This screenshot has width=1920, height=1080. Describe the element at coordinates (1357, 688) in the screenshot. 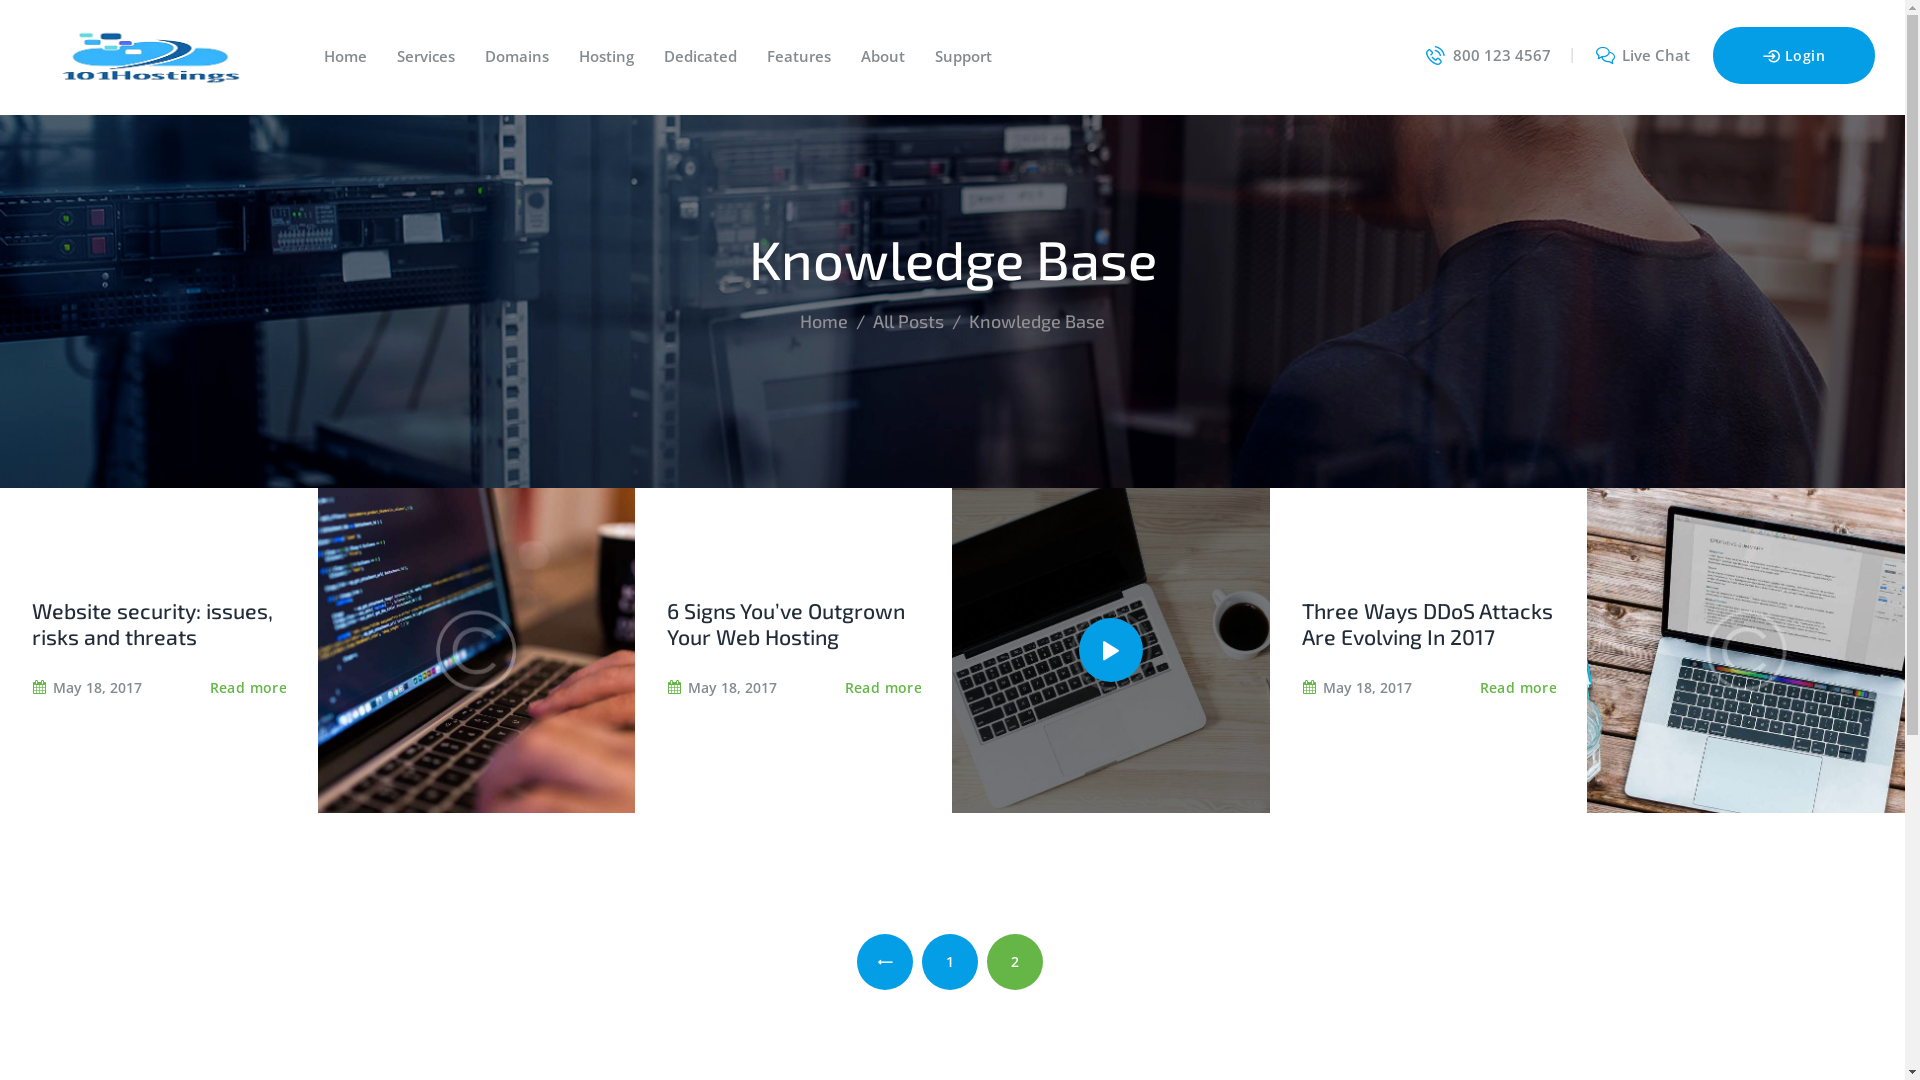

I see `May 18, 2017` at that location.